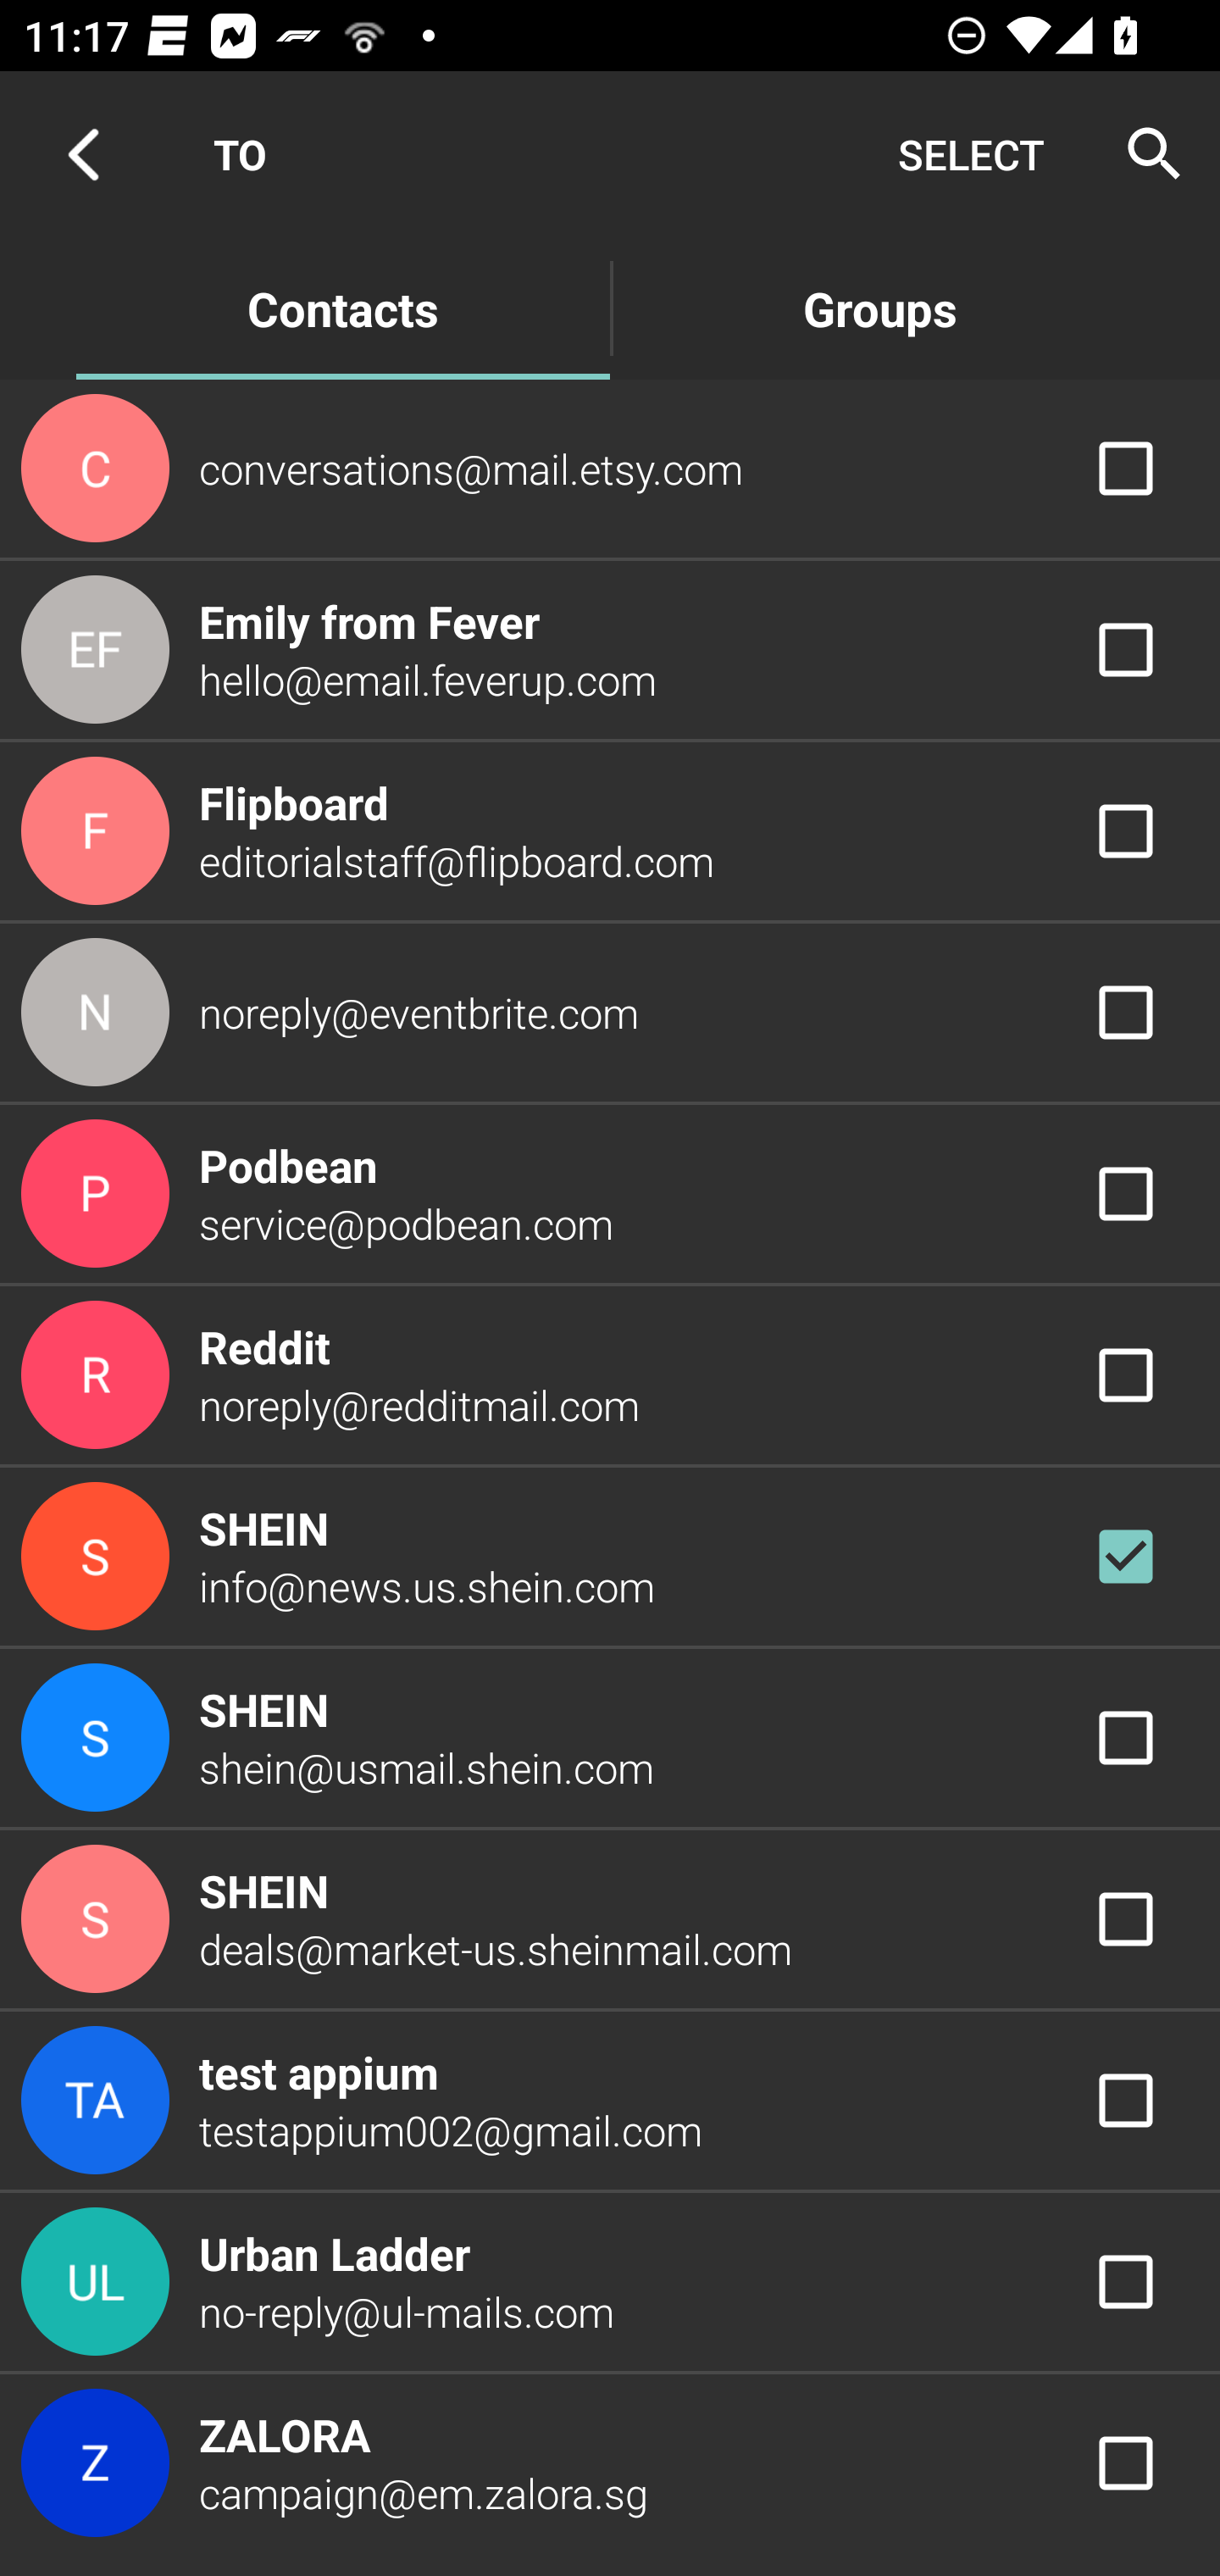 The width and height of the screenshot is (1220, 2576). Describe the element at coordinates (610, 1374) in the screenshot. I see `Reddit noreply@redditmail.com` at that location.